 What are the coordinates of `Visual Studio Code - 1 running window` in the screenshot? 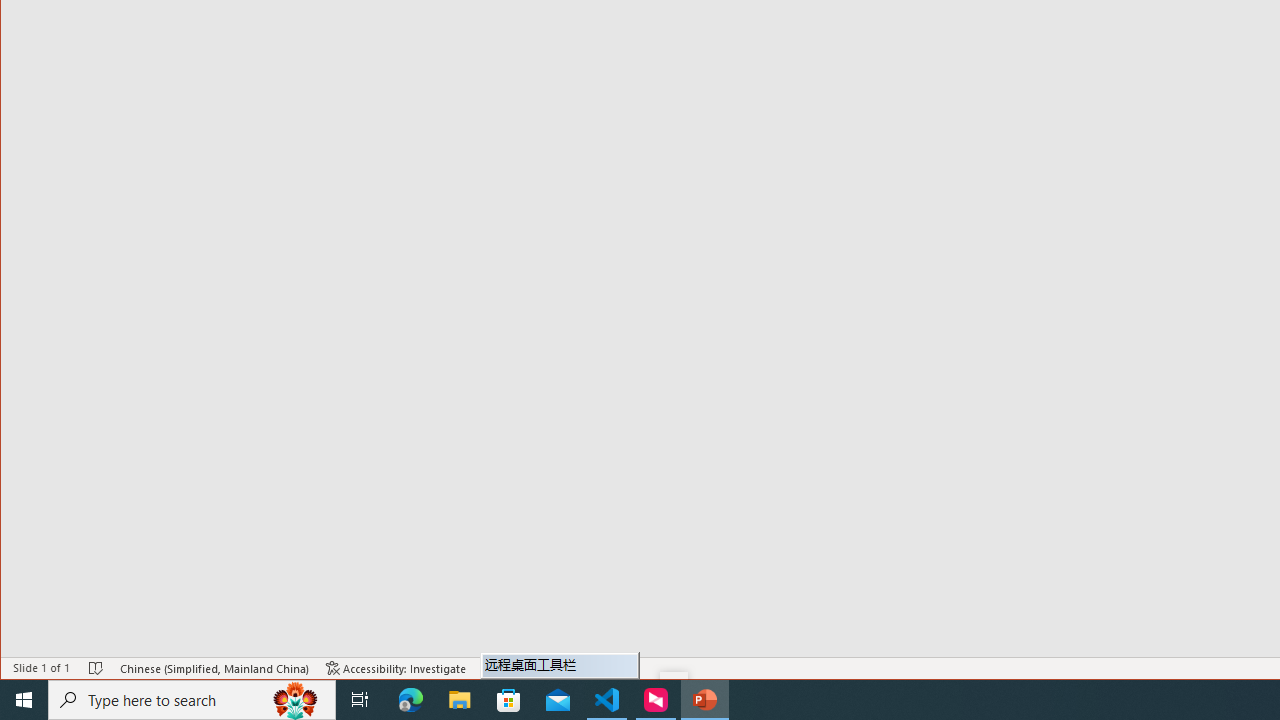 It's located at (607, 700).